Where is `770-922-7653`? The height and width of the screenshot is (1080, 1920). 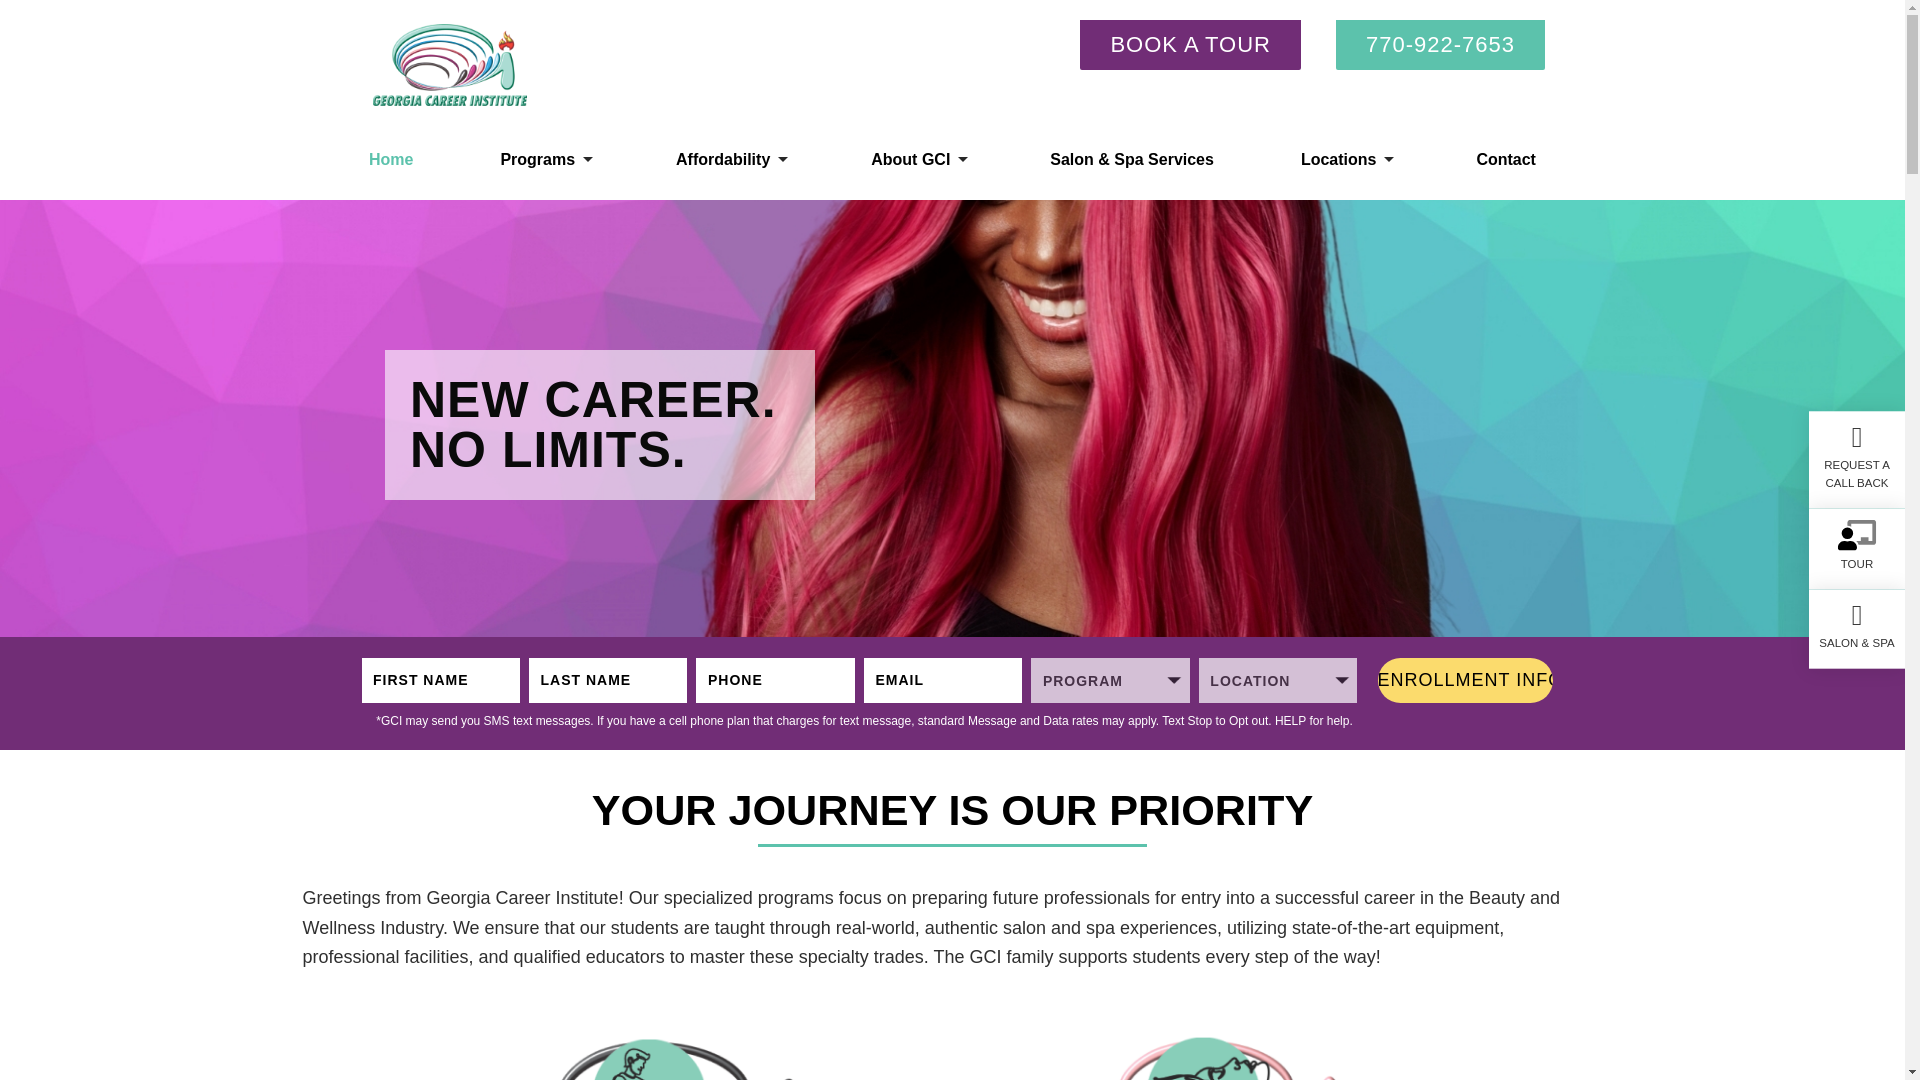 770-922-7653 is located at coordinates (1440, 45).